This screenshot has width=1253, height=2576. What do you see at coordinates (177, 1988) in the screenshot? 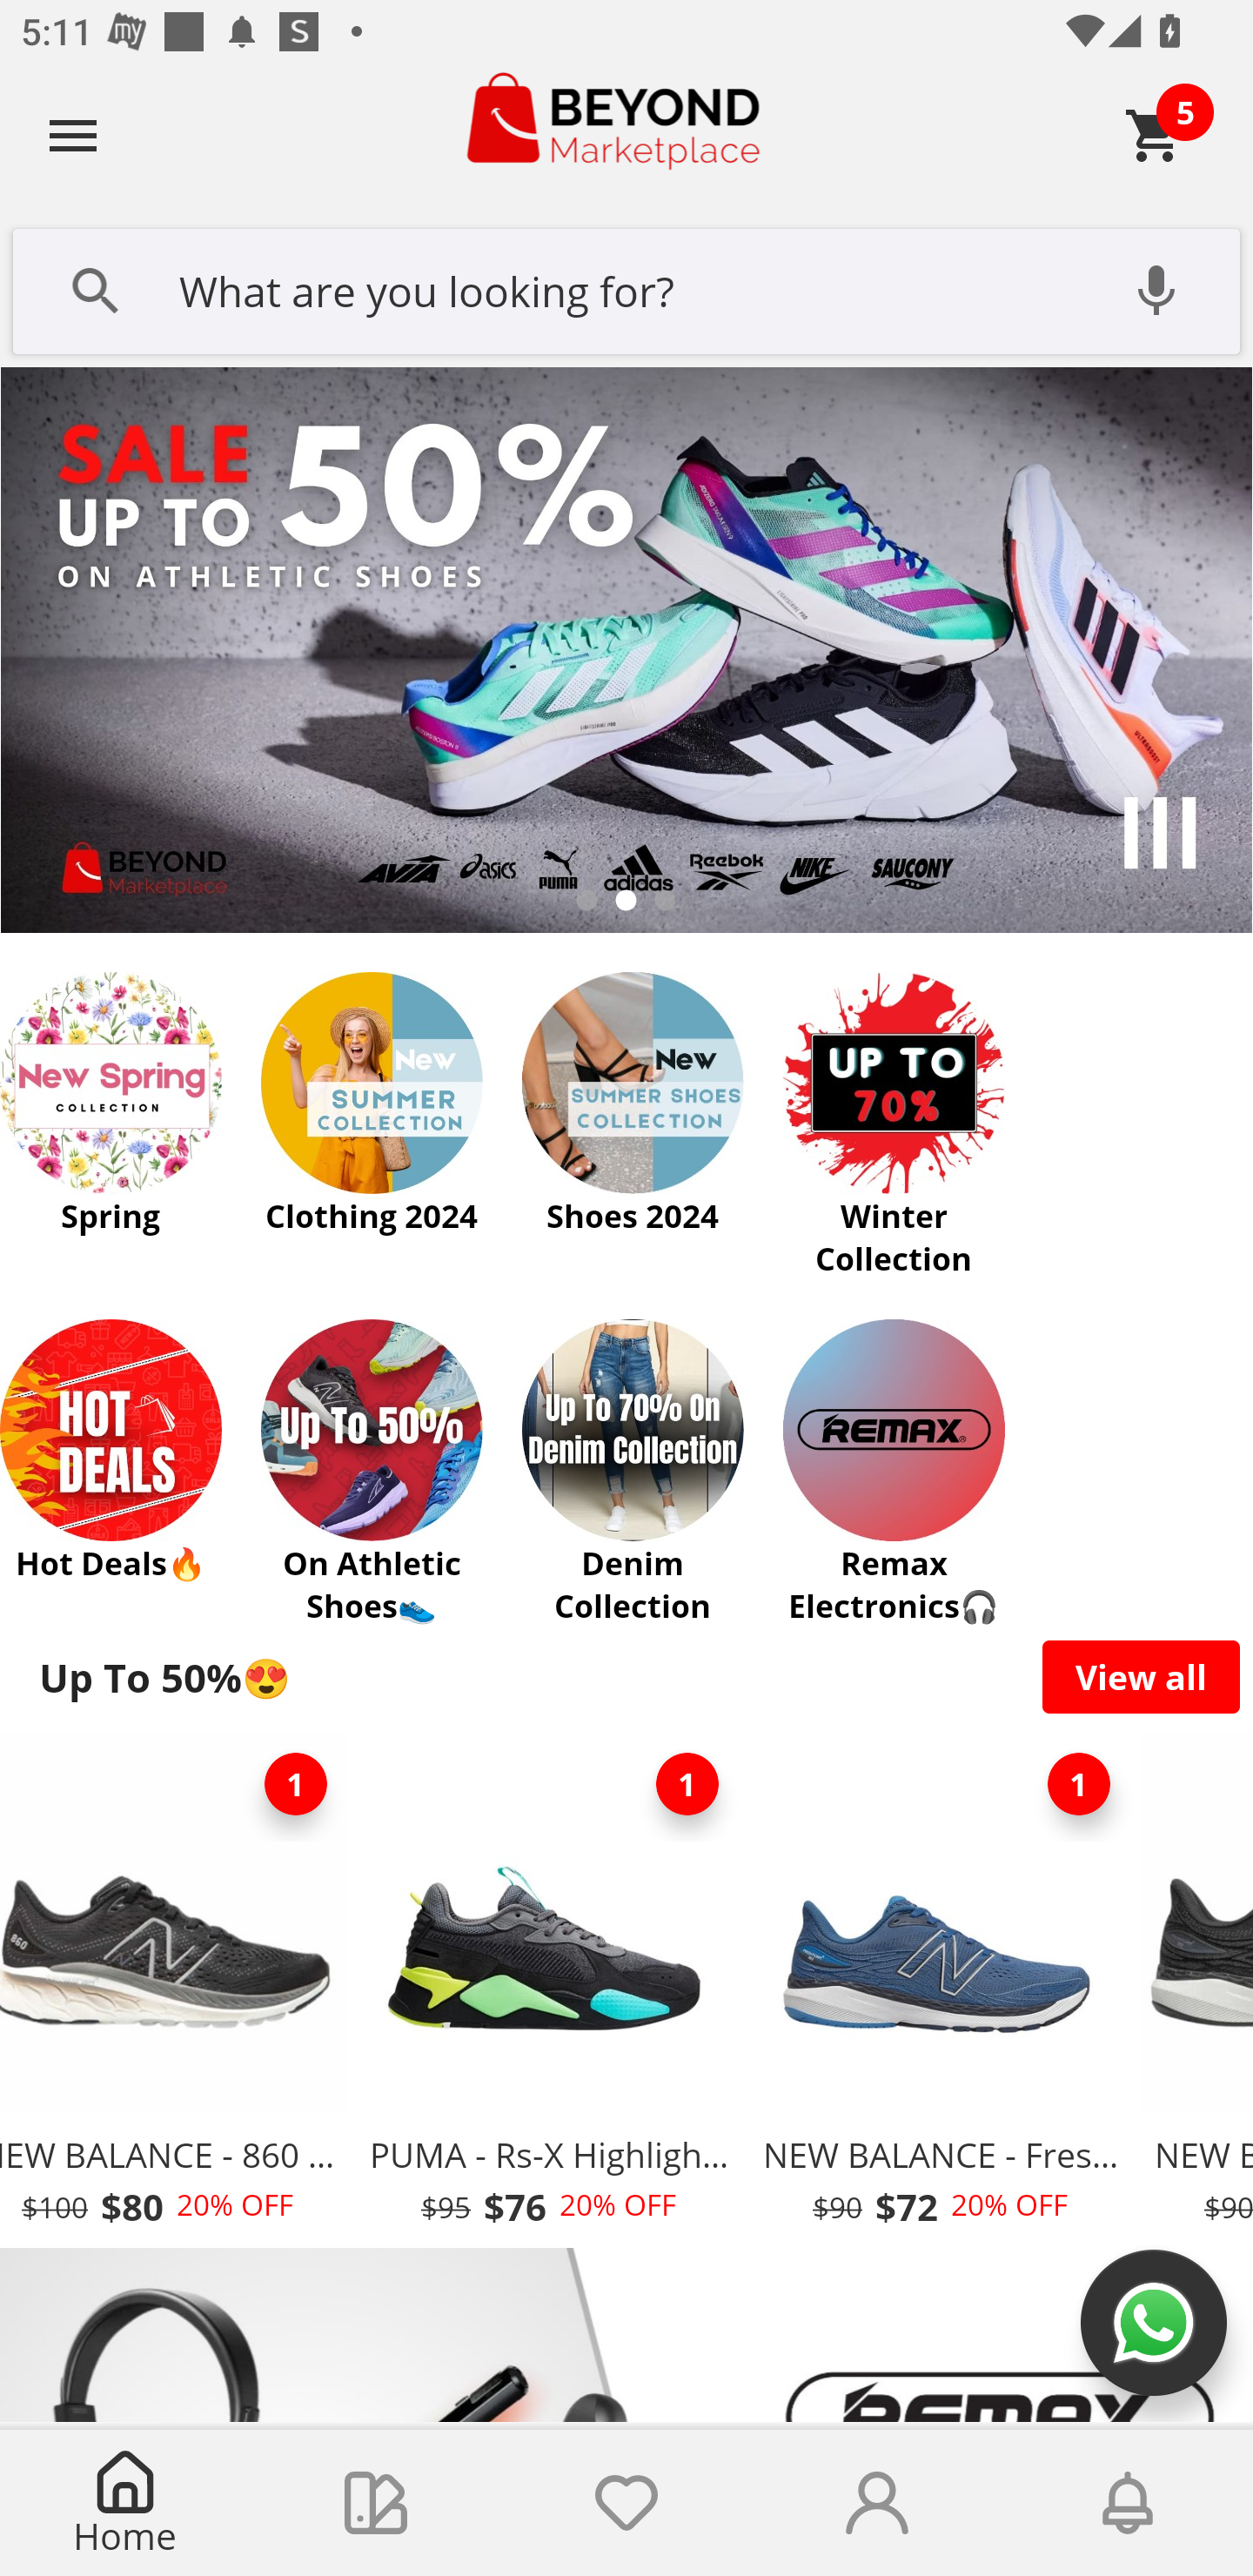
I see `1 NEW BALANCE - 860 Running Shoes $100 $80 20% OFF` at bounding box center [177, 1988].